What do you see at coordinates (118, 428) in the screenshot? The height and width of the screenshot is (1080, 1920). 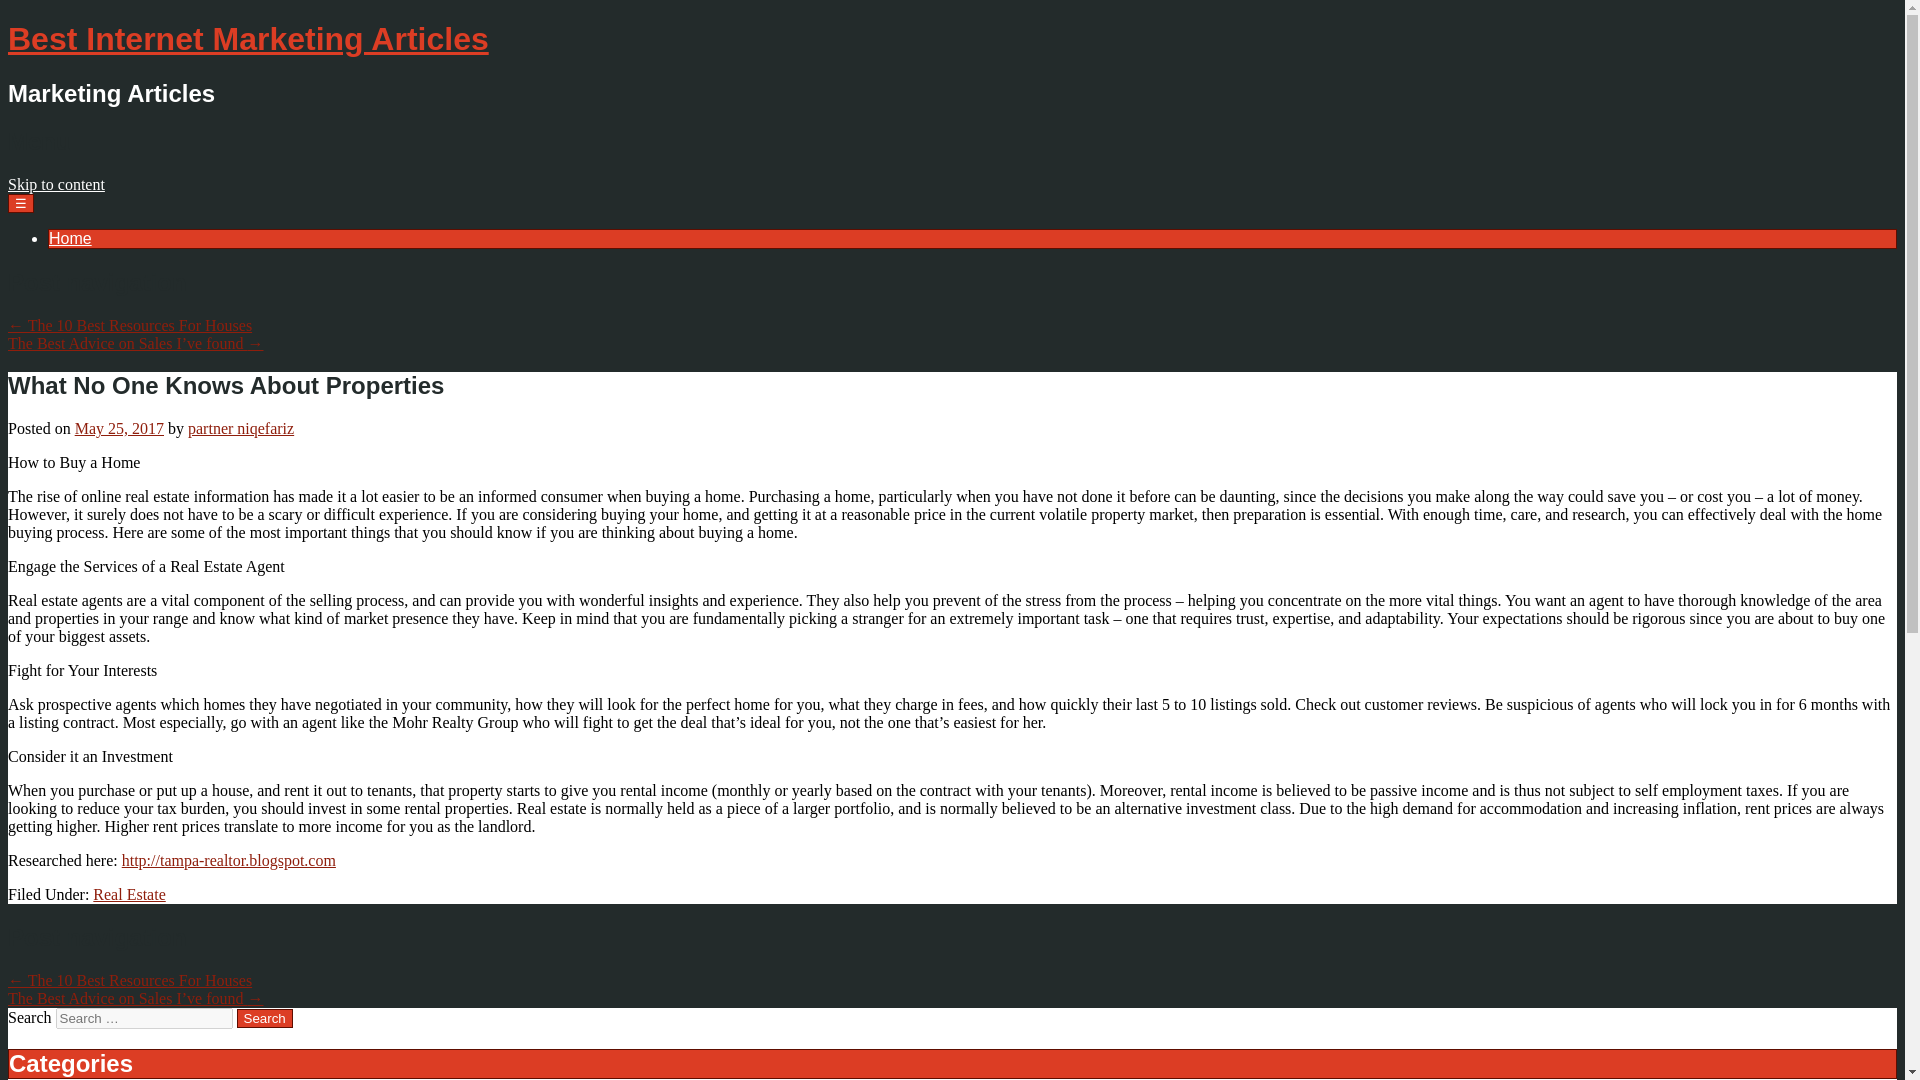 I see `6:16 am` at bounding box center [118, 428].